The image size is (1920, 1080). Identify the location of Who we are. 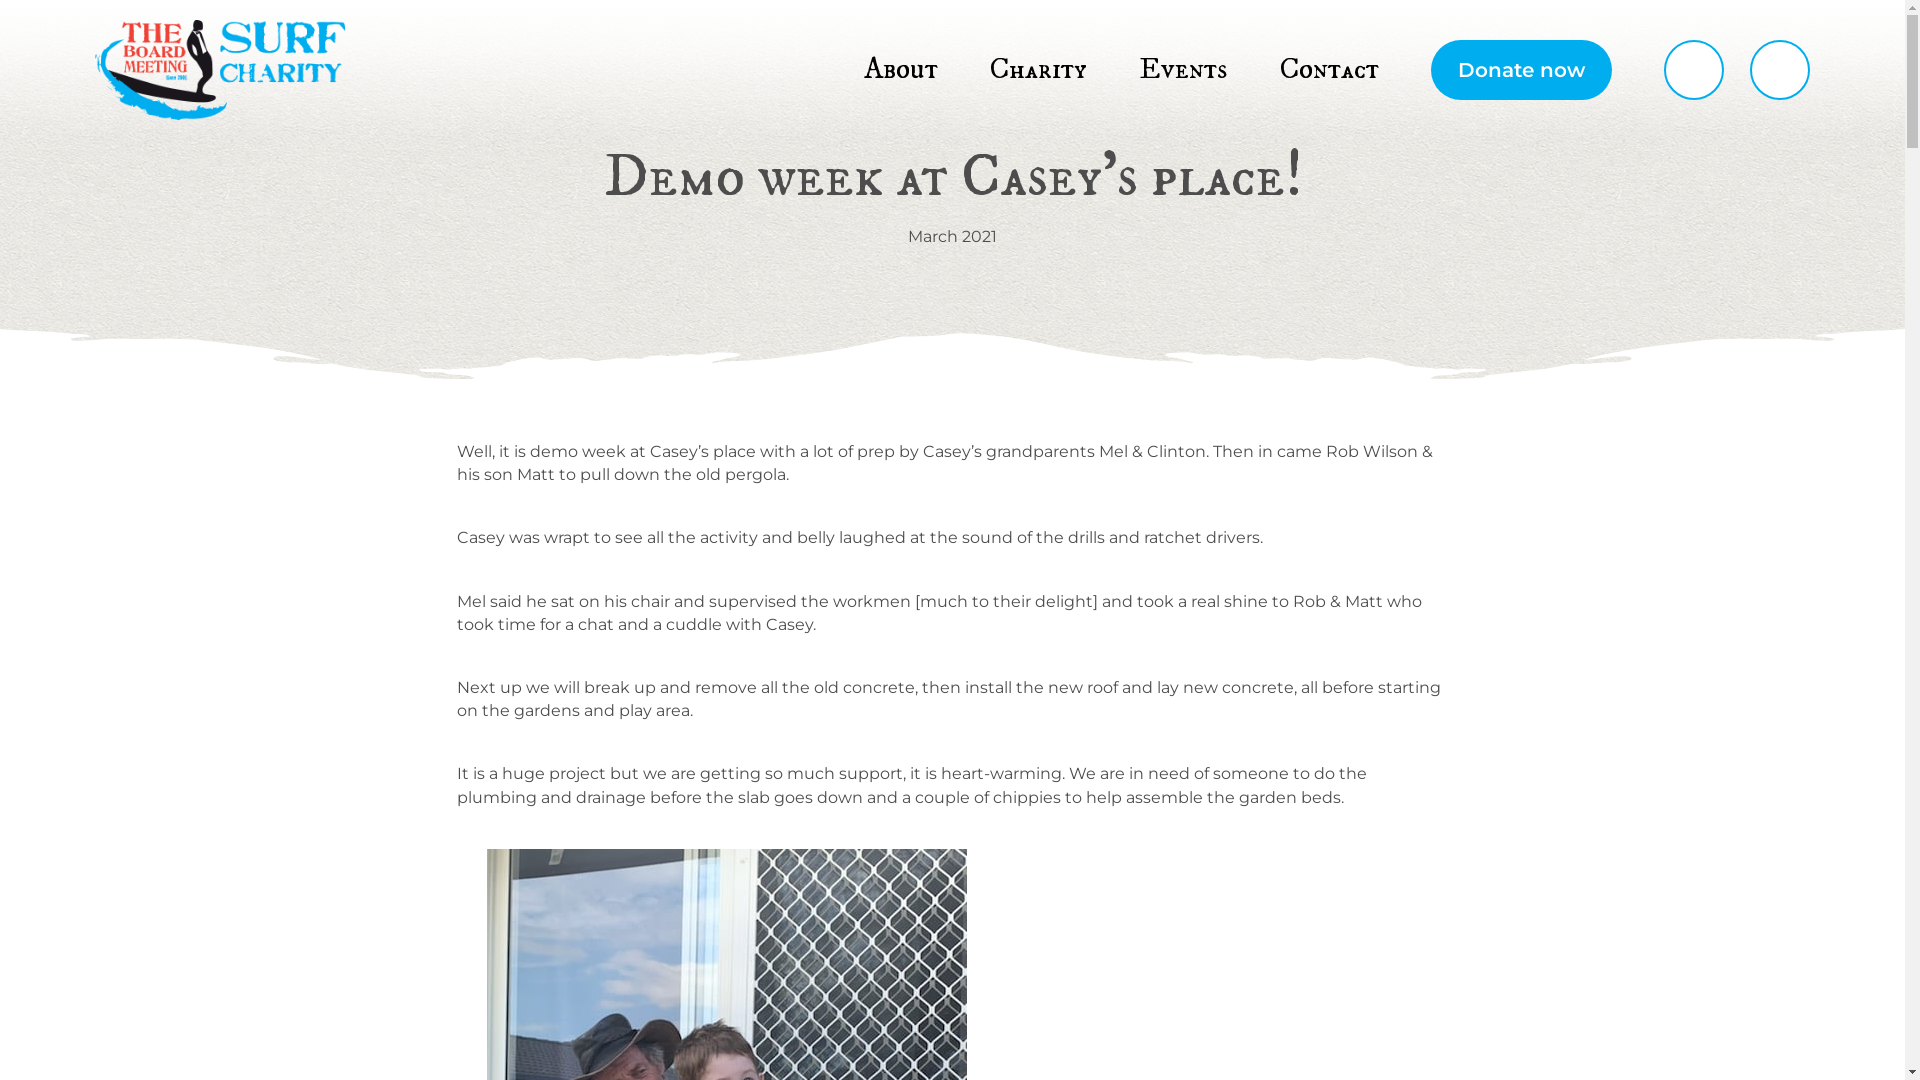
(1076, 710).